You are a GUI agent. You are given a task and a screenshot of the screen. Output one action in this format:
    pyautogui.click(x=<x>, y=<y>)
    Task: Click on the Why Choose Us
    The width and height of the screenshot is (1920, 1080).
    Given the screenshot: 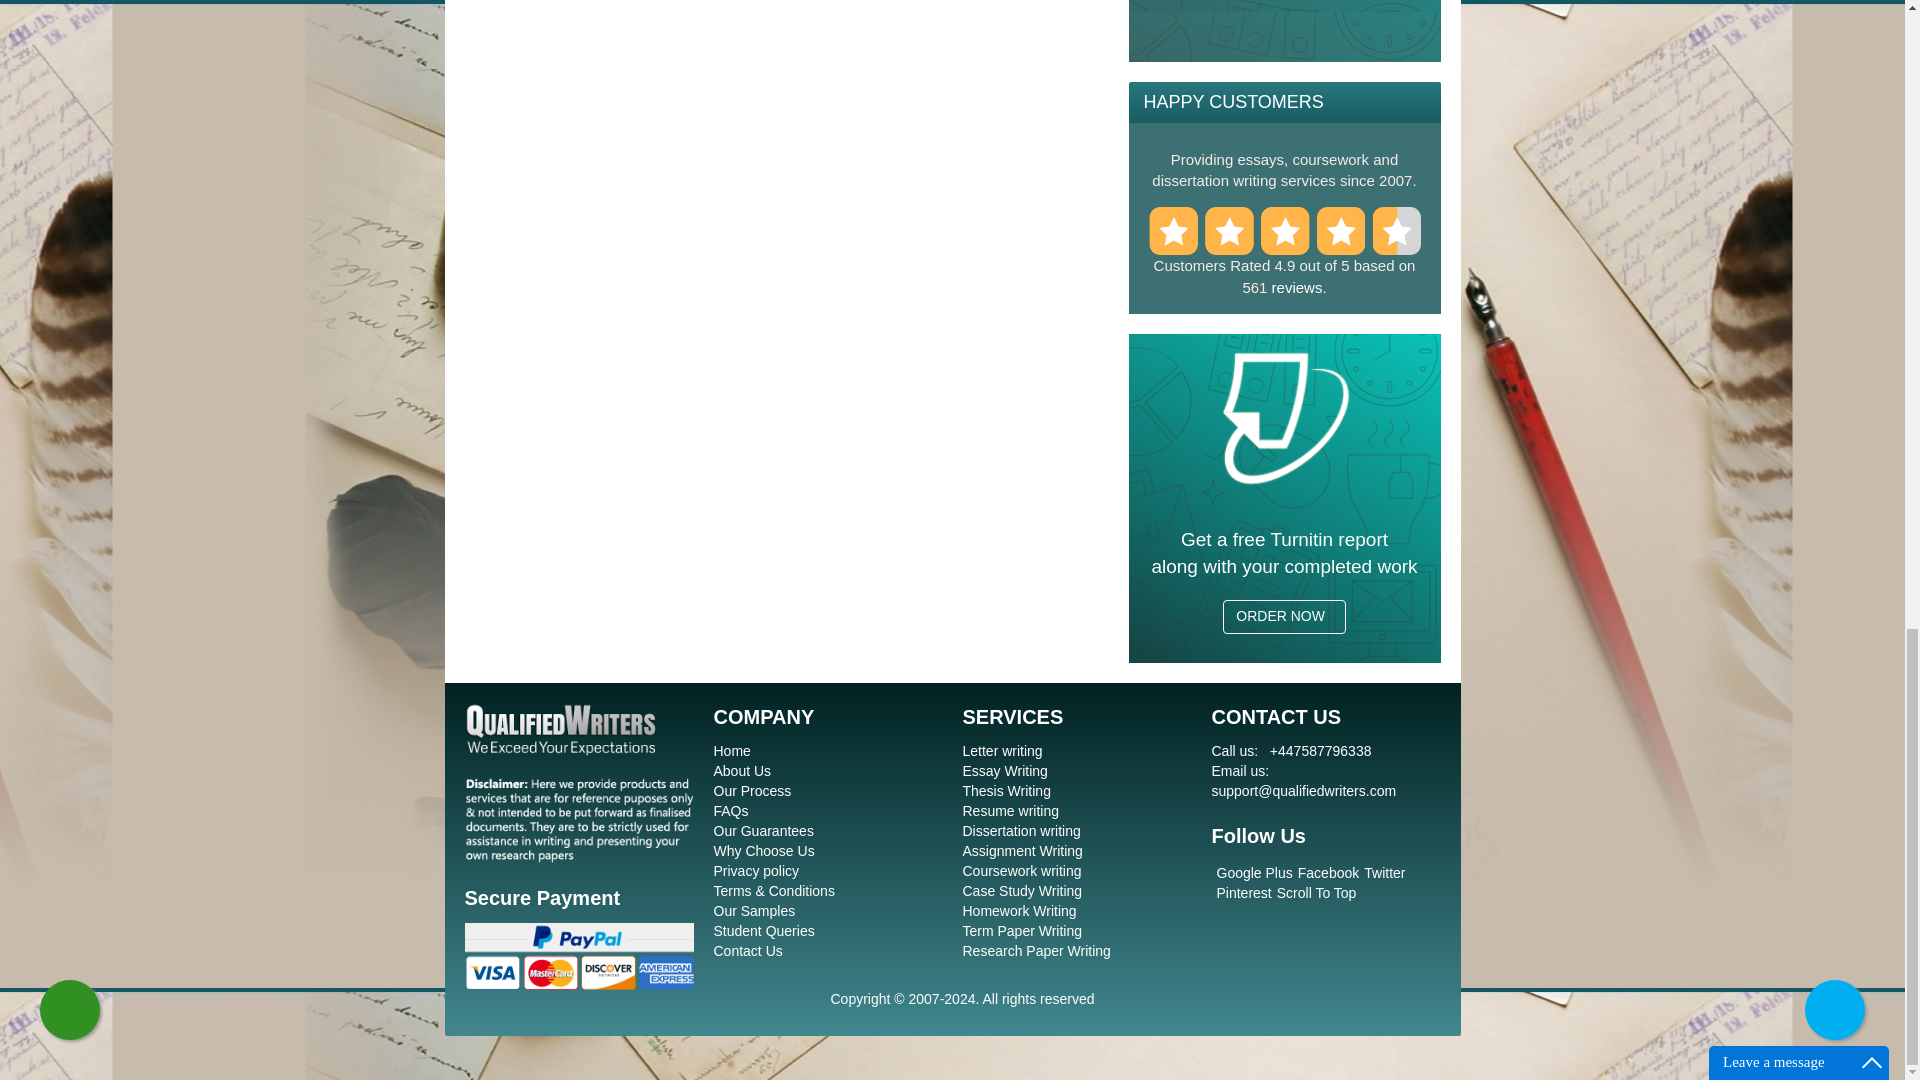 What is the action you would take?
    pyautogui.click(x=764, y=850)
    